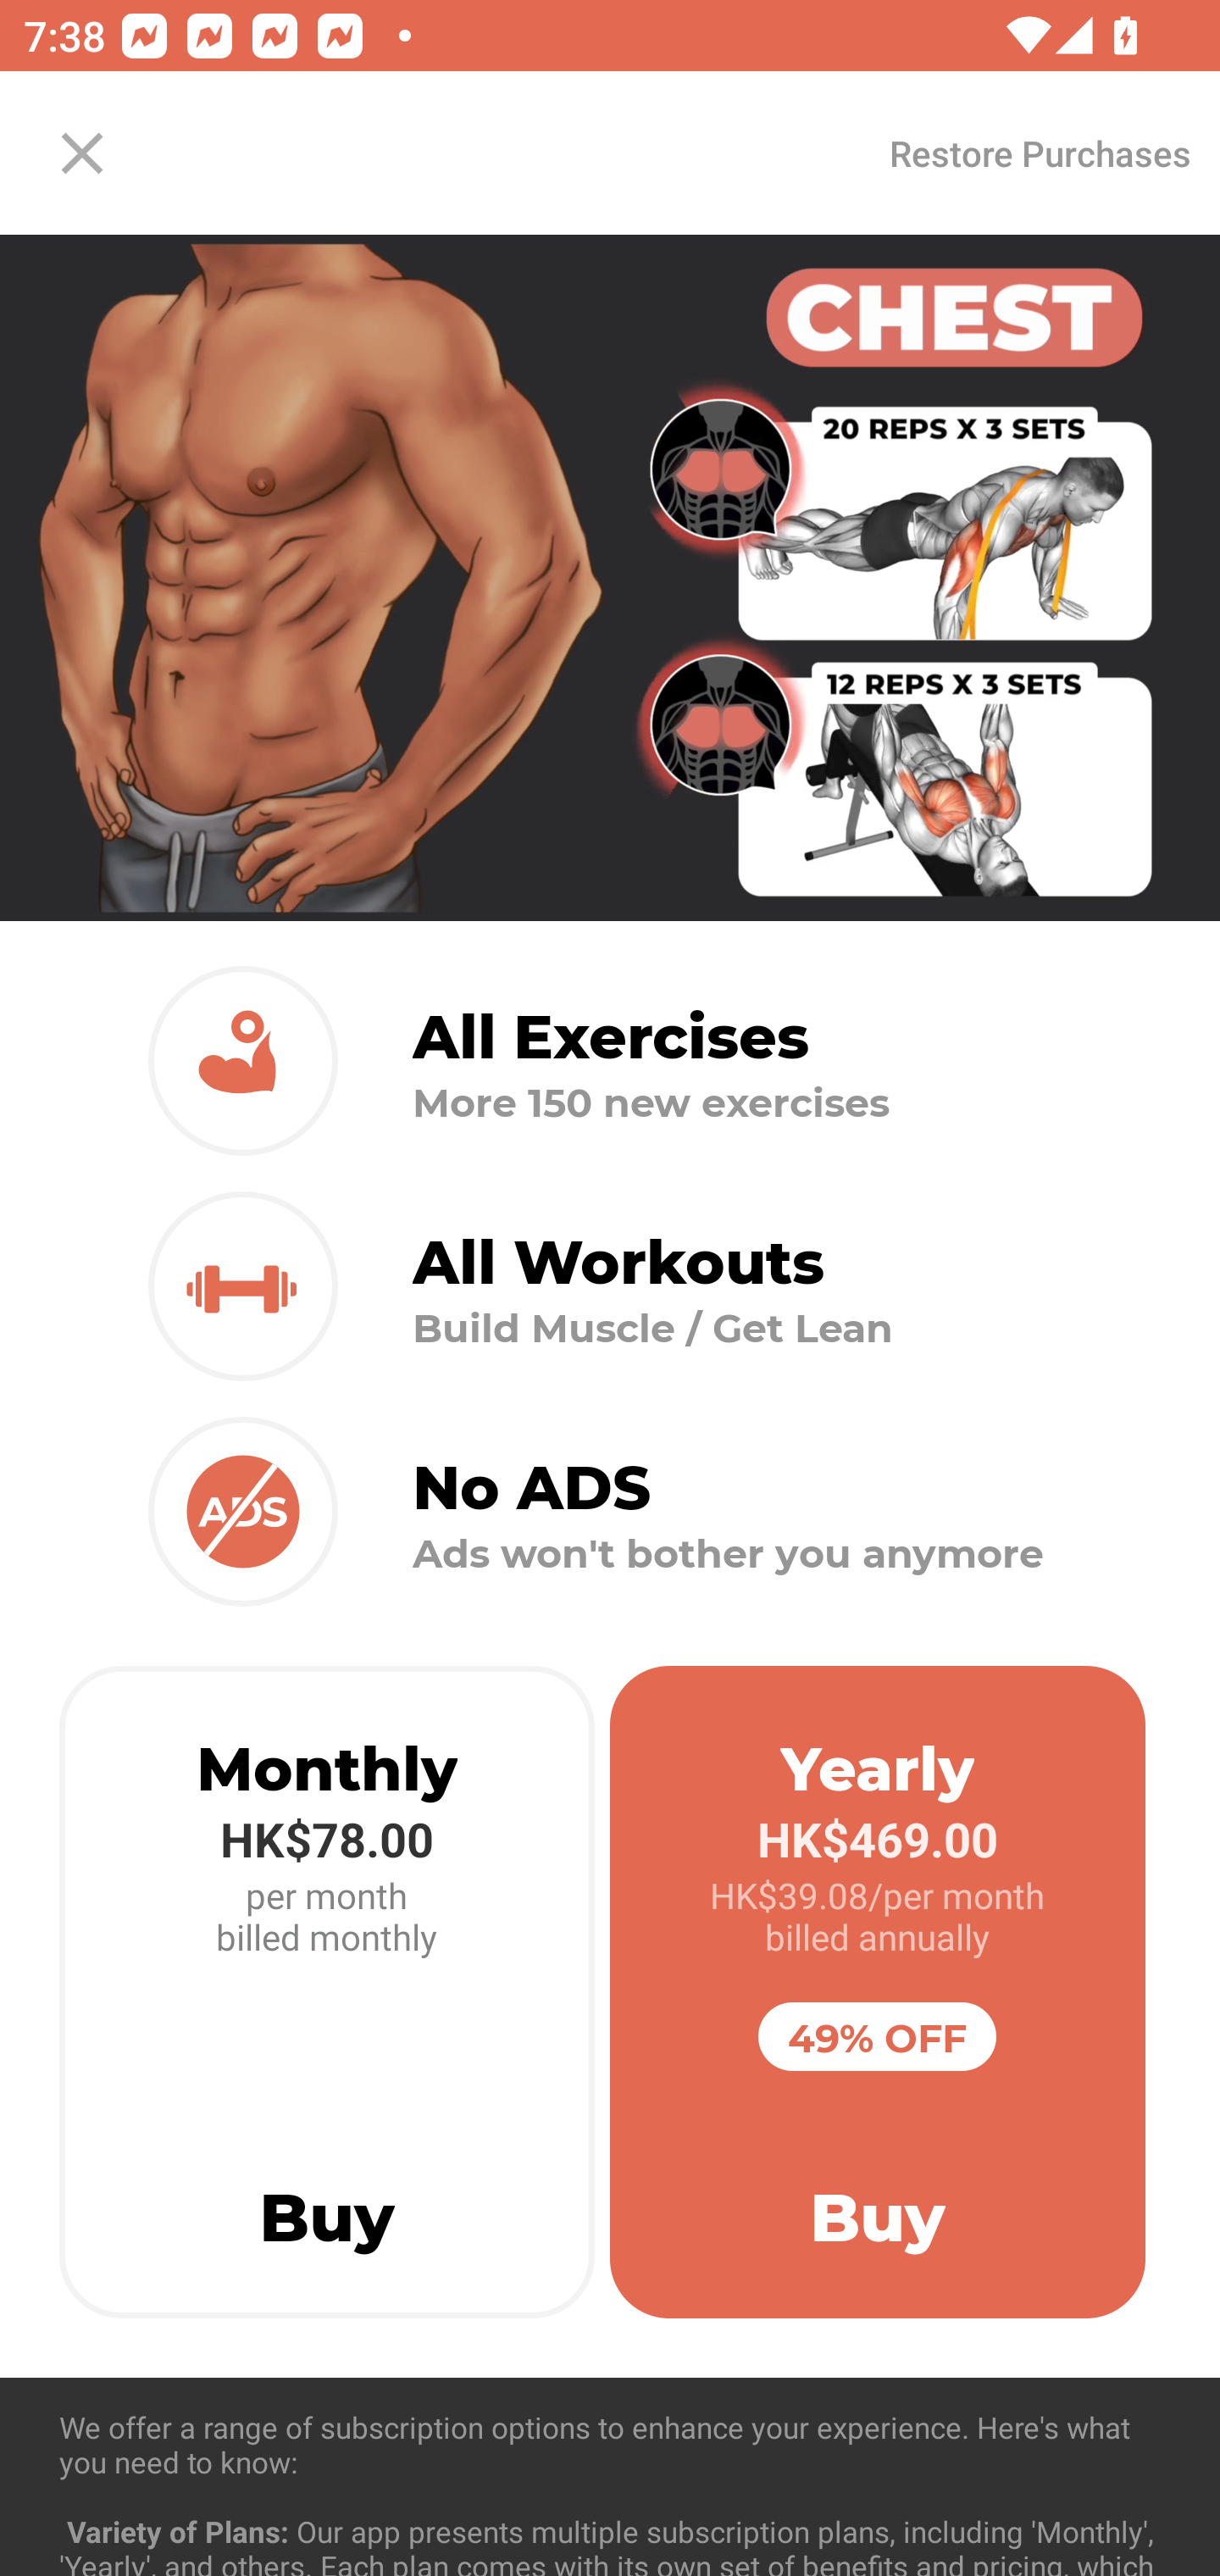 This screenshot has width=1220, height=2576. I want to click on Monthly HK$78.00 per month
billed monthly Buy, so click(327, 1992).